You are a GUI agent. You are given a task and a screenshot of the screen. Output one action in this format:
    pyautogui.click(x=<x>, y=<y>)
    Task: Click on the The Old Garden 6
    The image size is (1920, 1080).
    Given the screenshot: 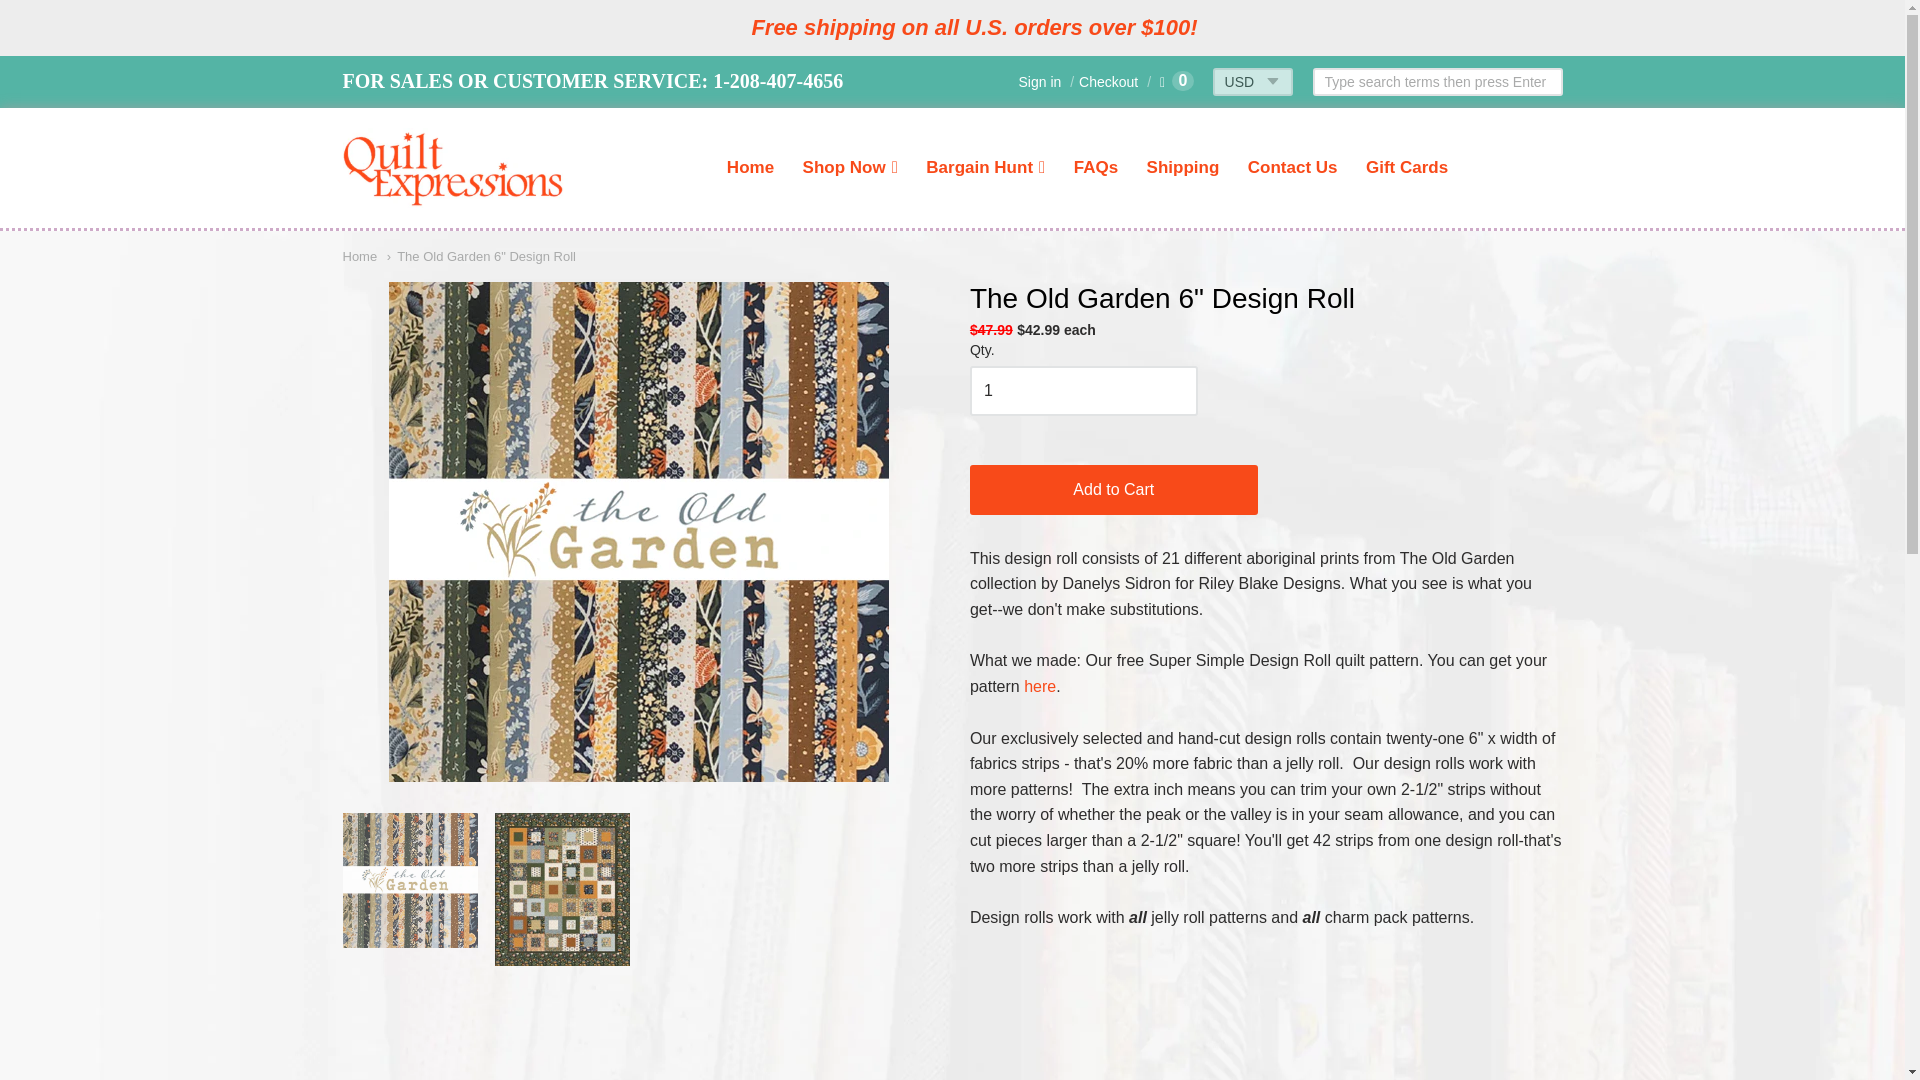 What is the action you would take?
    pyautogui.click(x=562, y=889)
    